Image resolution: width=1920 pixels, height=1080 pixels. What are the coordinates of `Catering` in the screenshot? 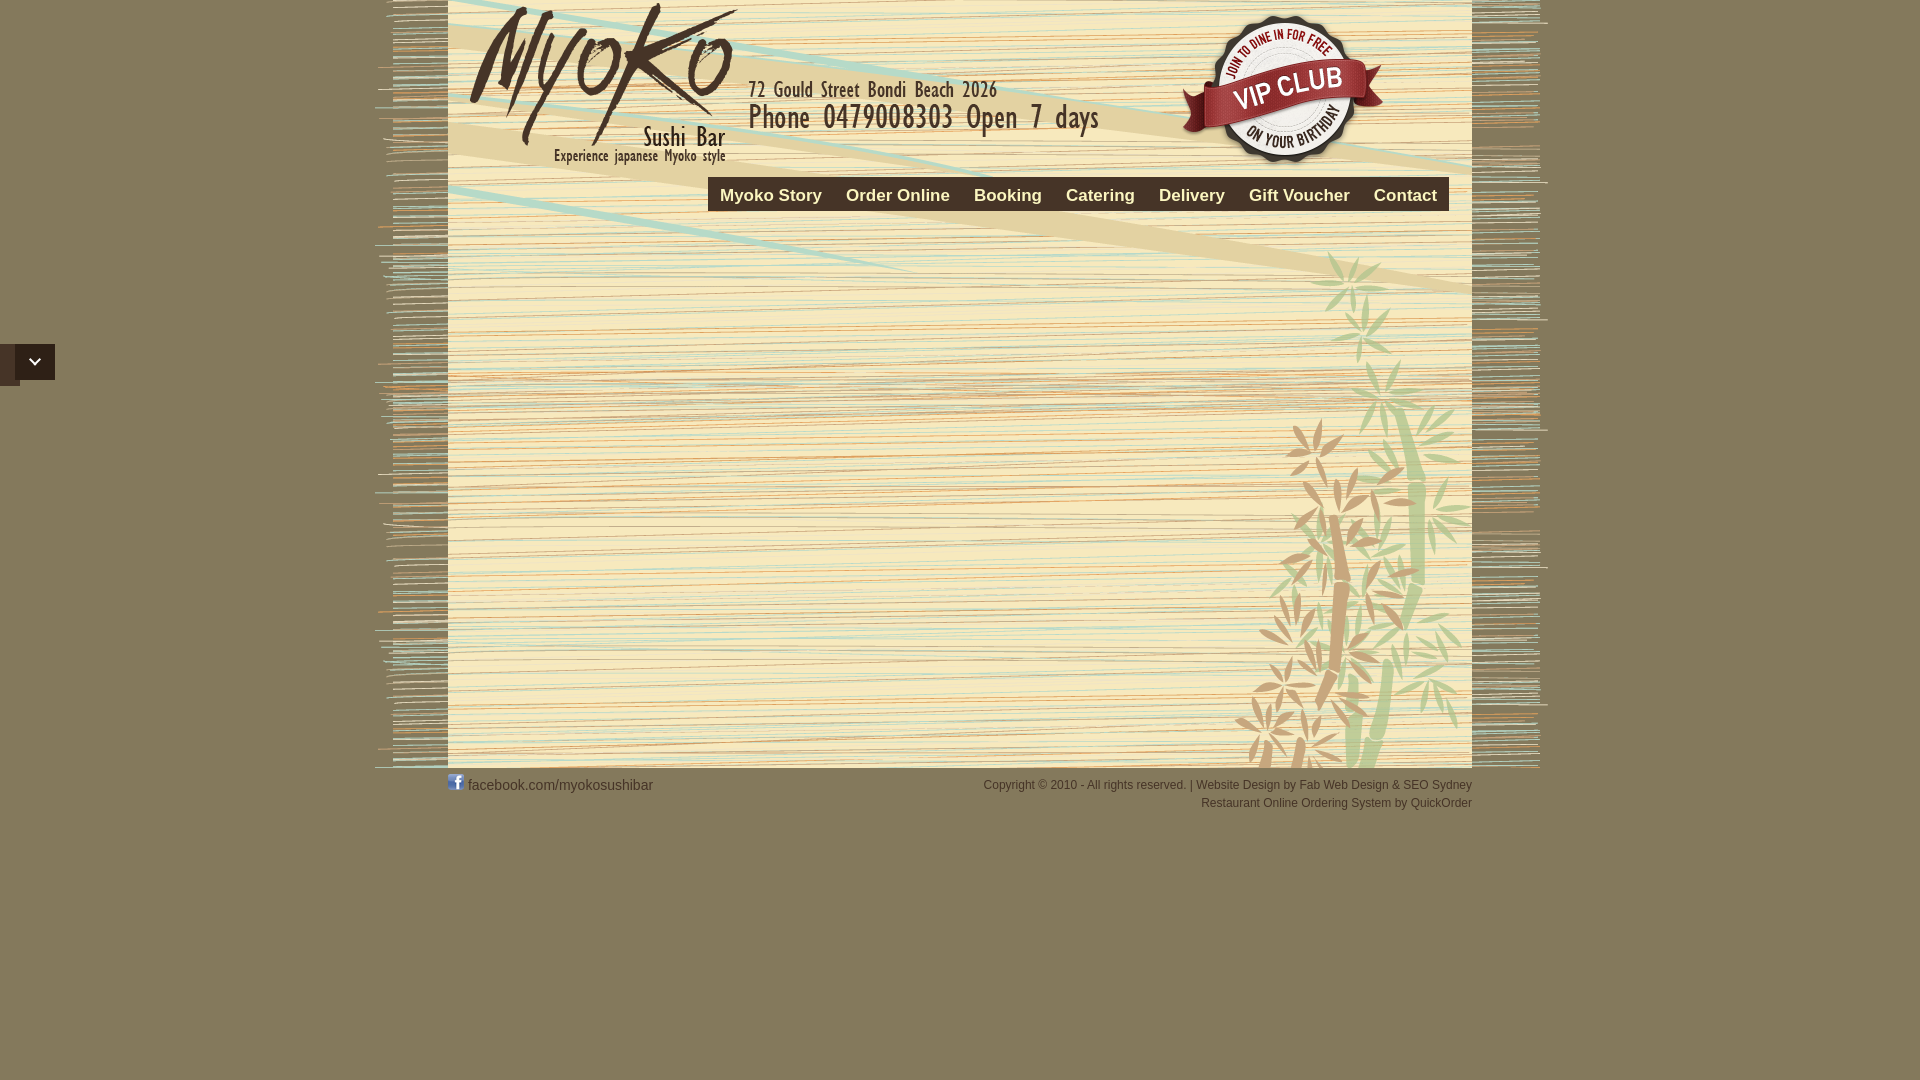 It's located at (1100, 196).